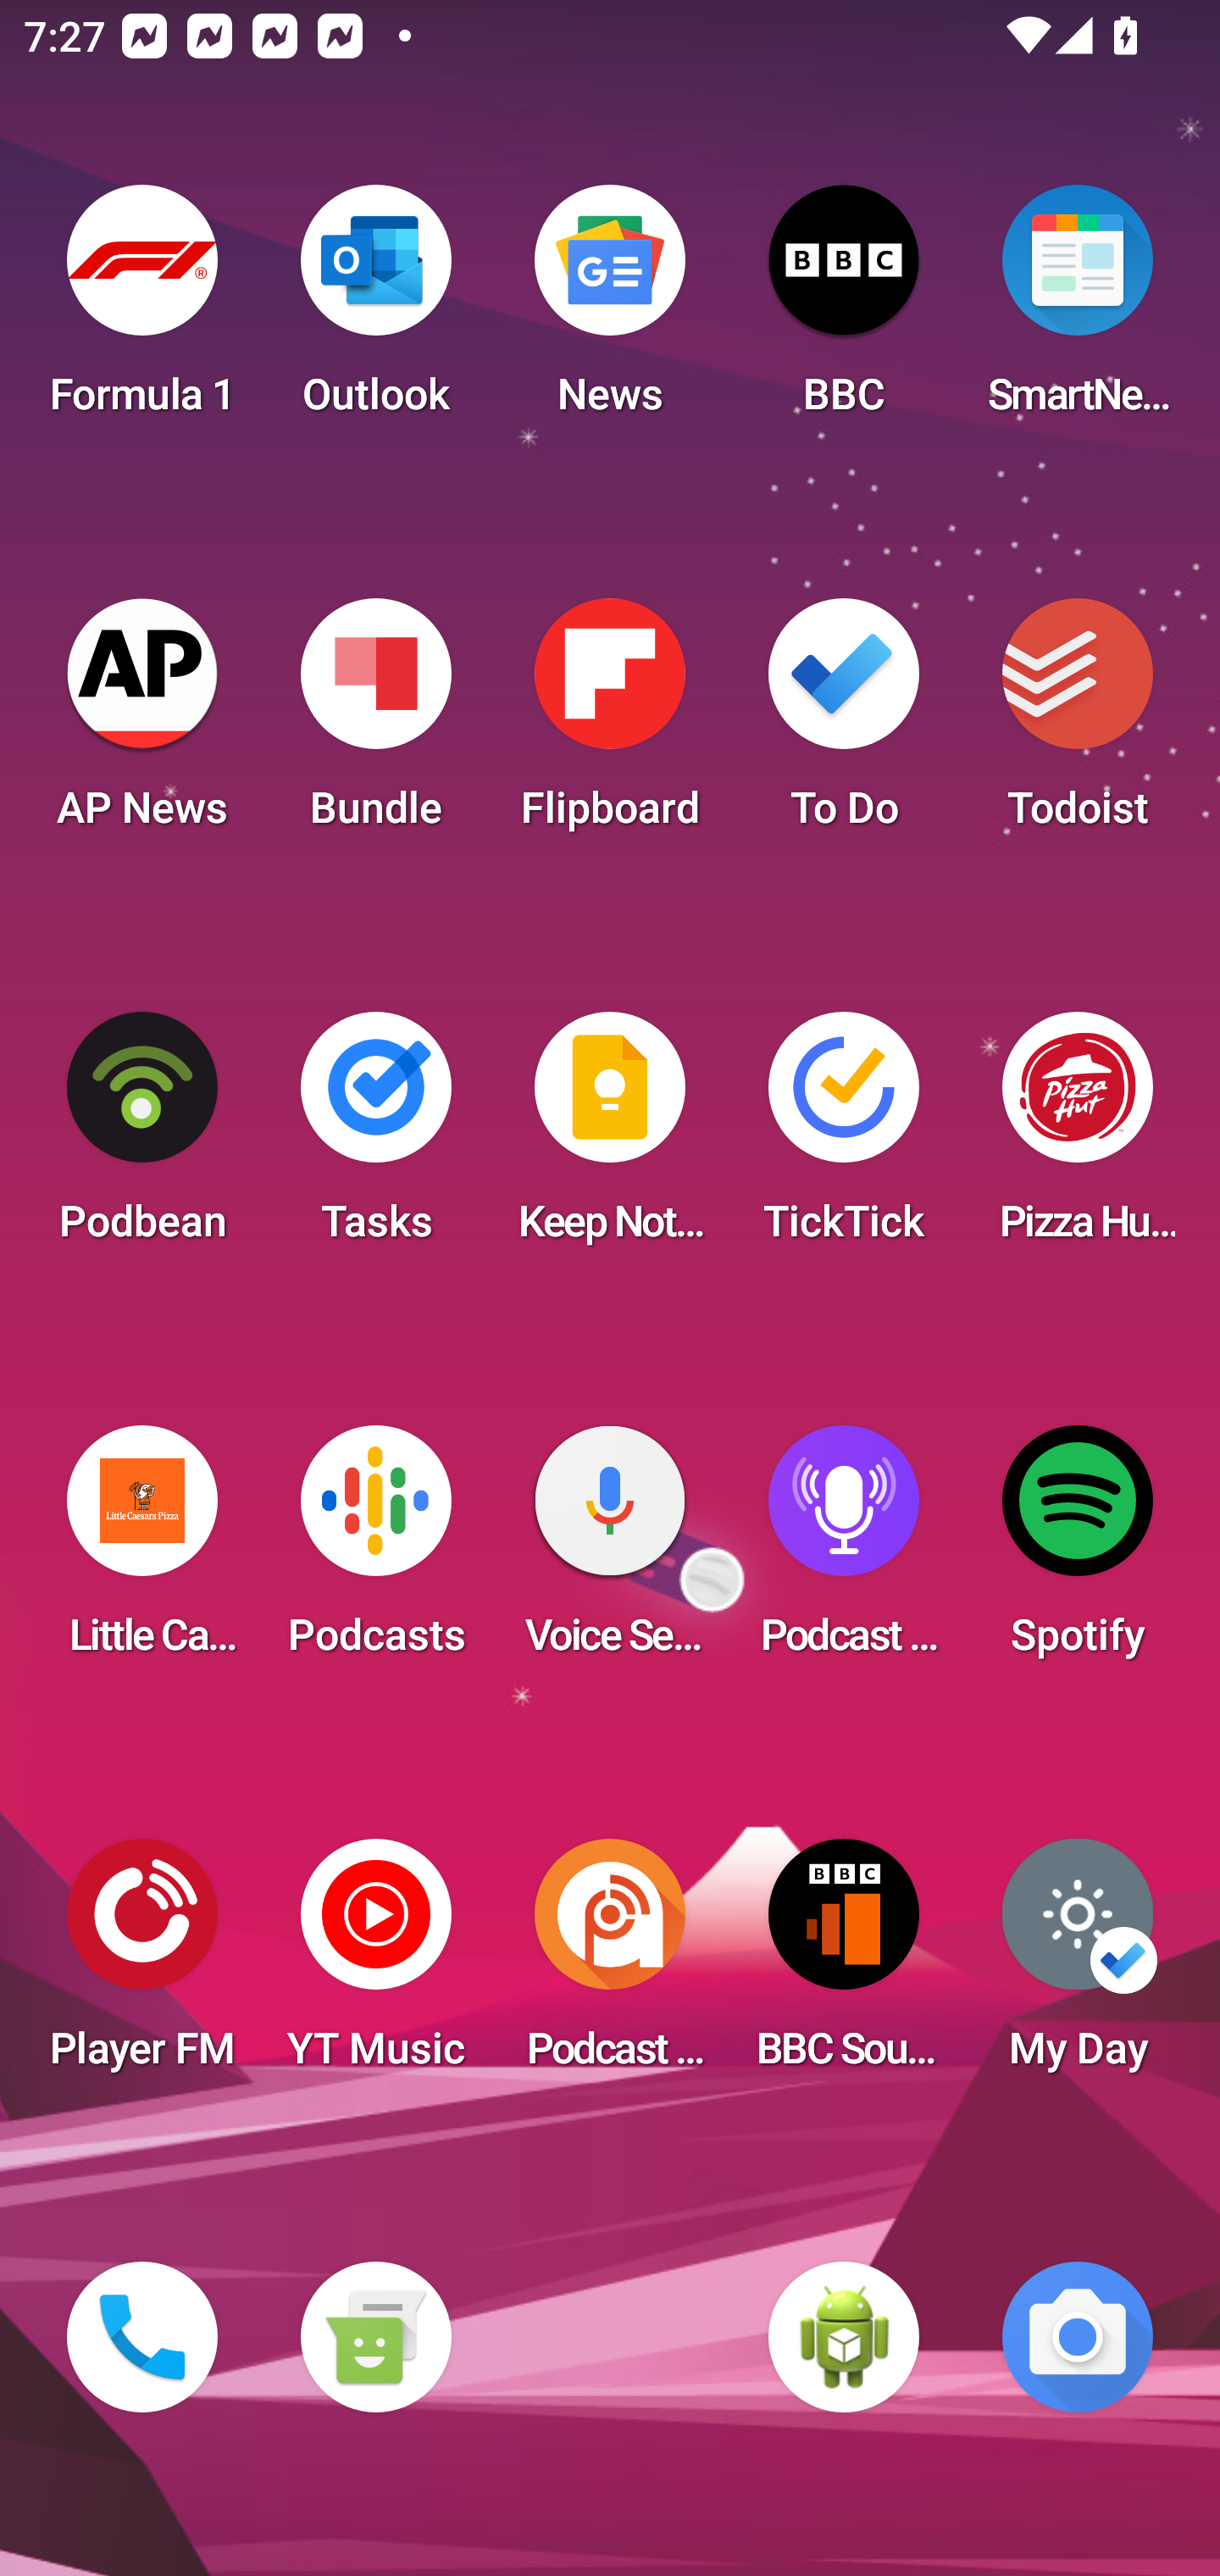  What do you see at coordinates (610, 1551) in the screenshot?
I see `Voice Search` at bounding box center [610, 1551].